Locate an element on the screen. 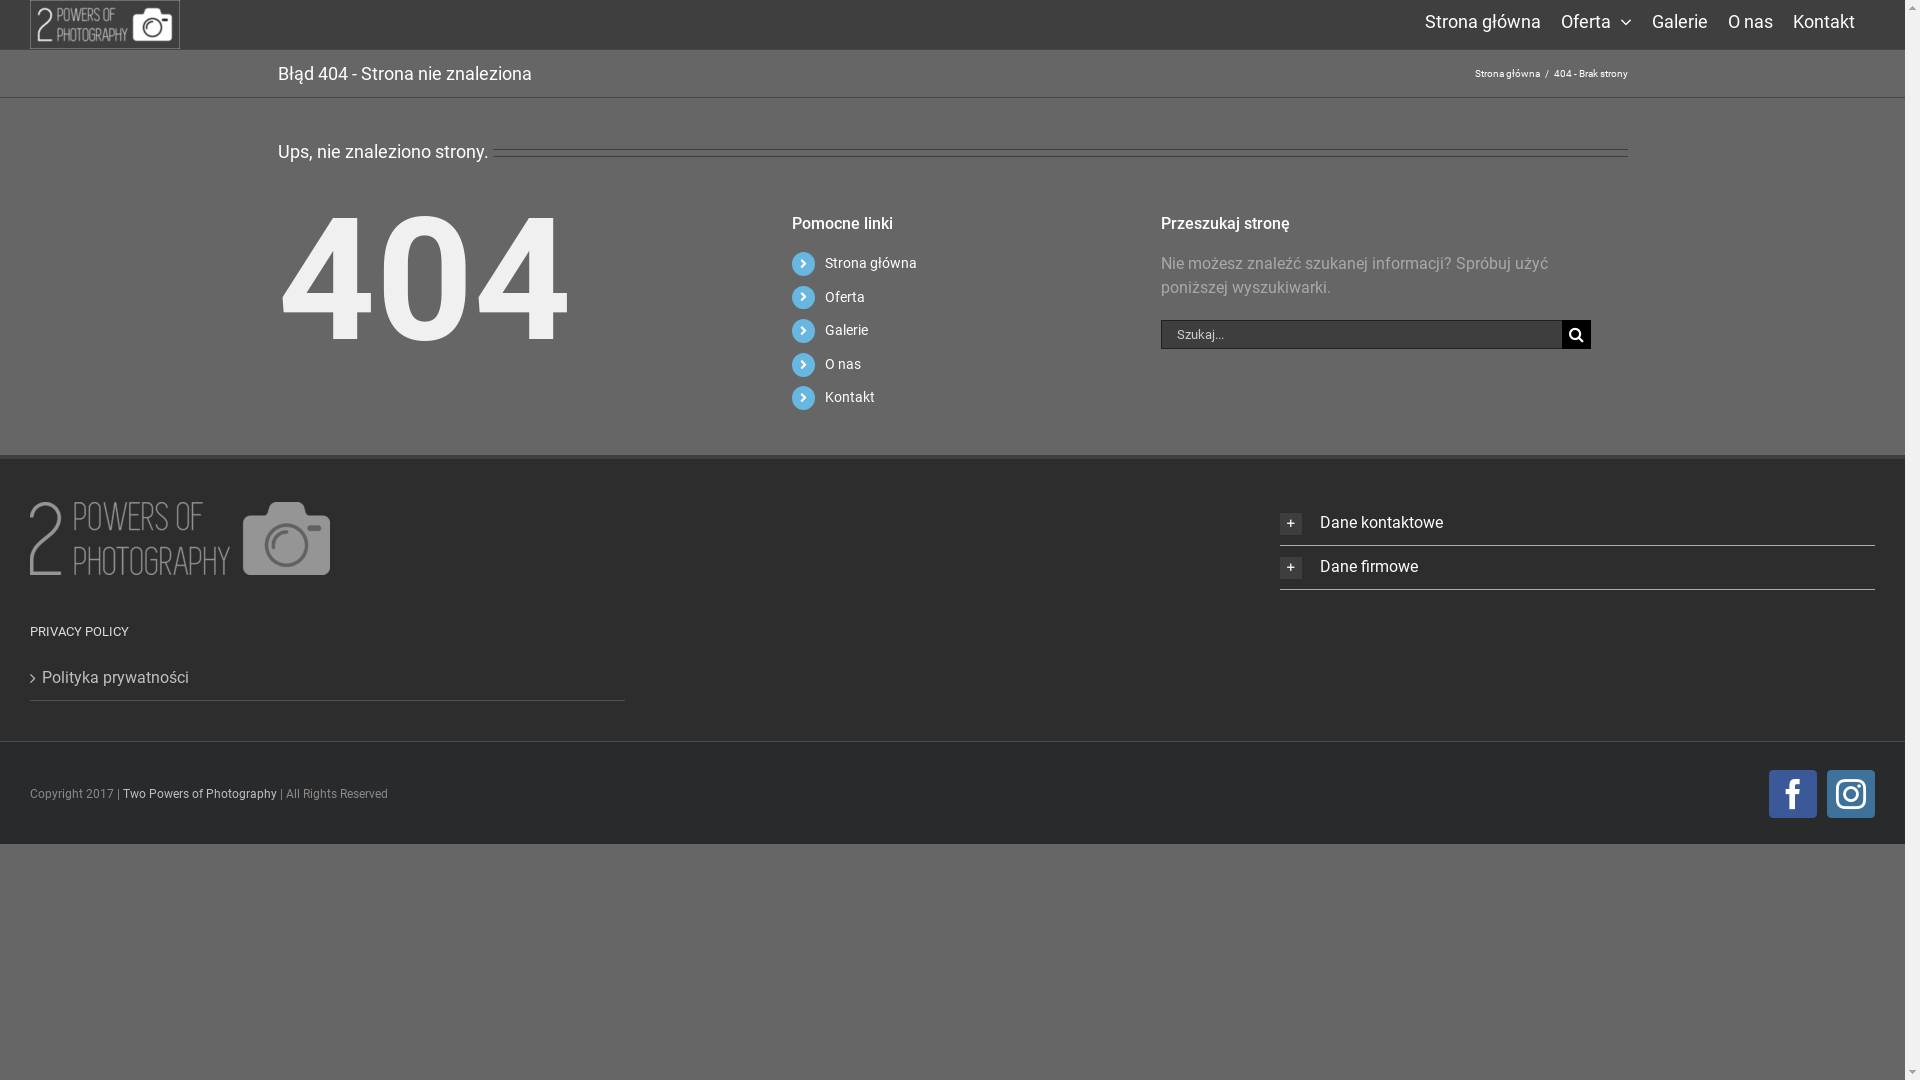  Oferta is located at coordinates (1596, 20).